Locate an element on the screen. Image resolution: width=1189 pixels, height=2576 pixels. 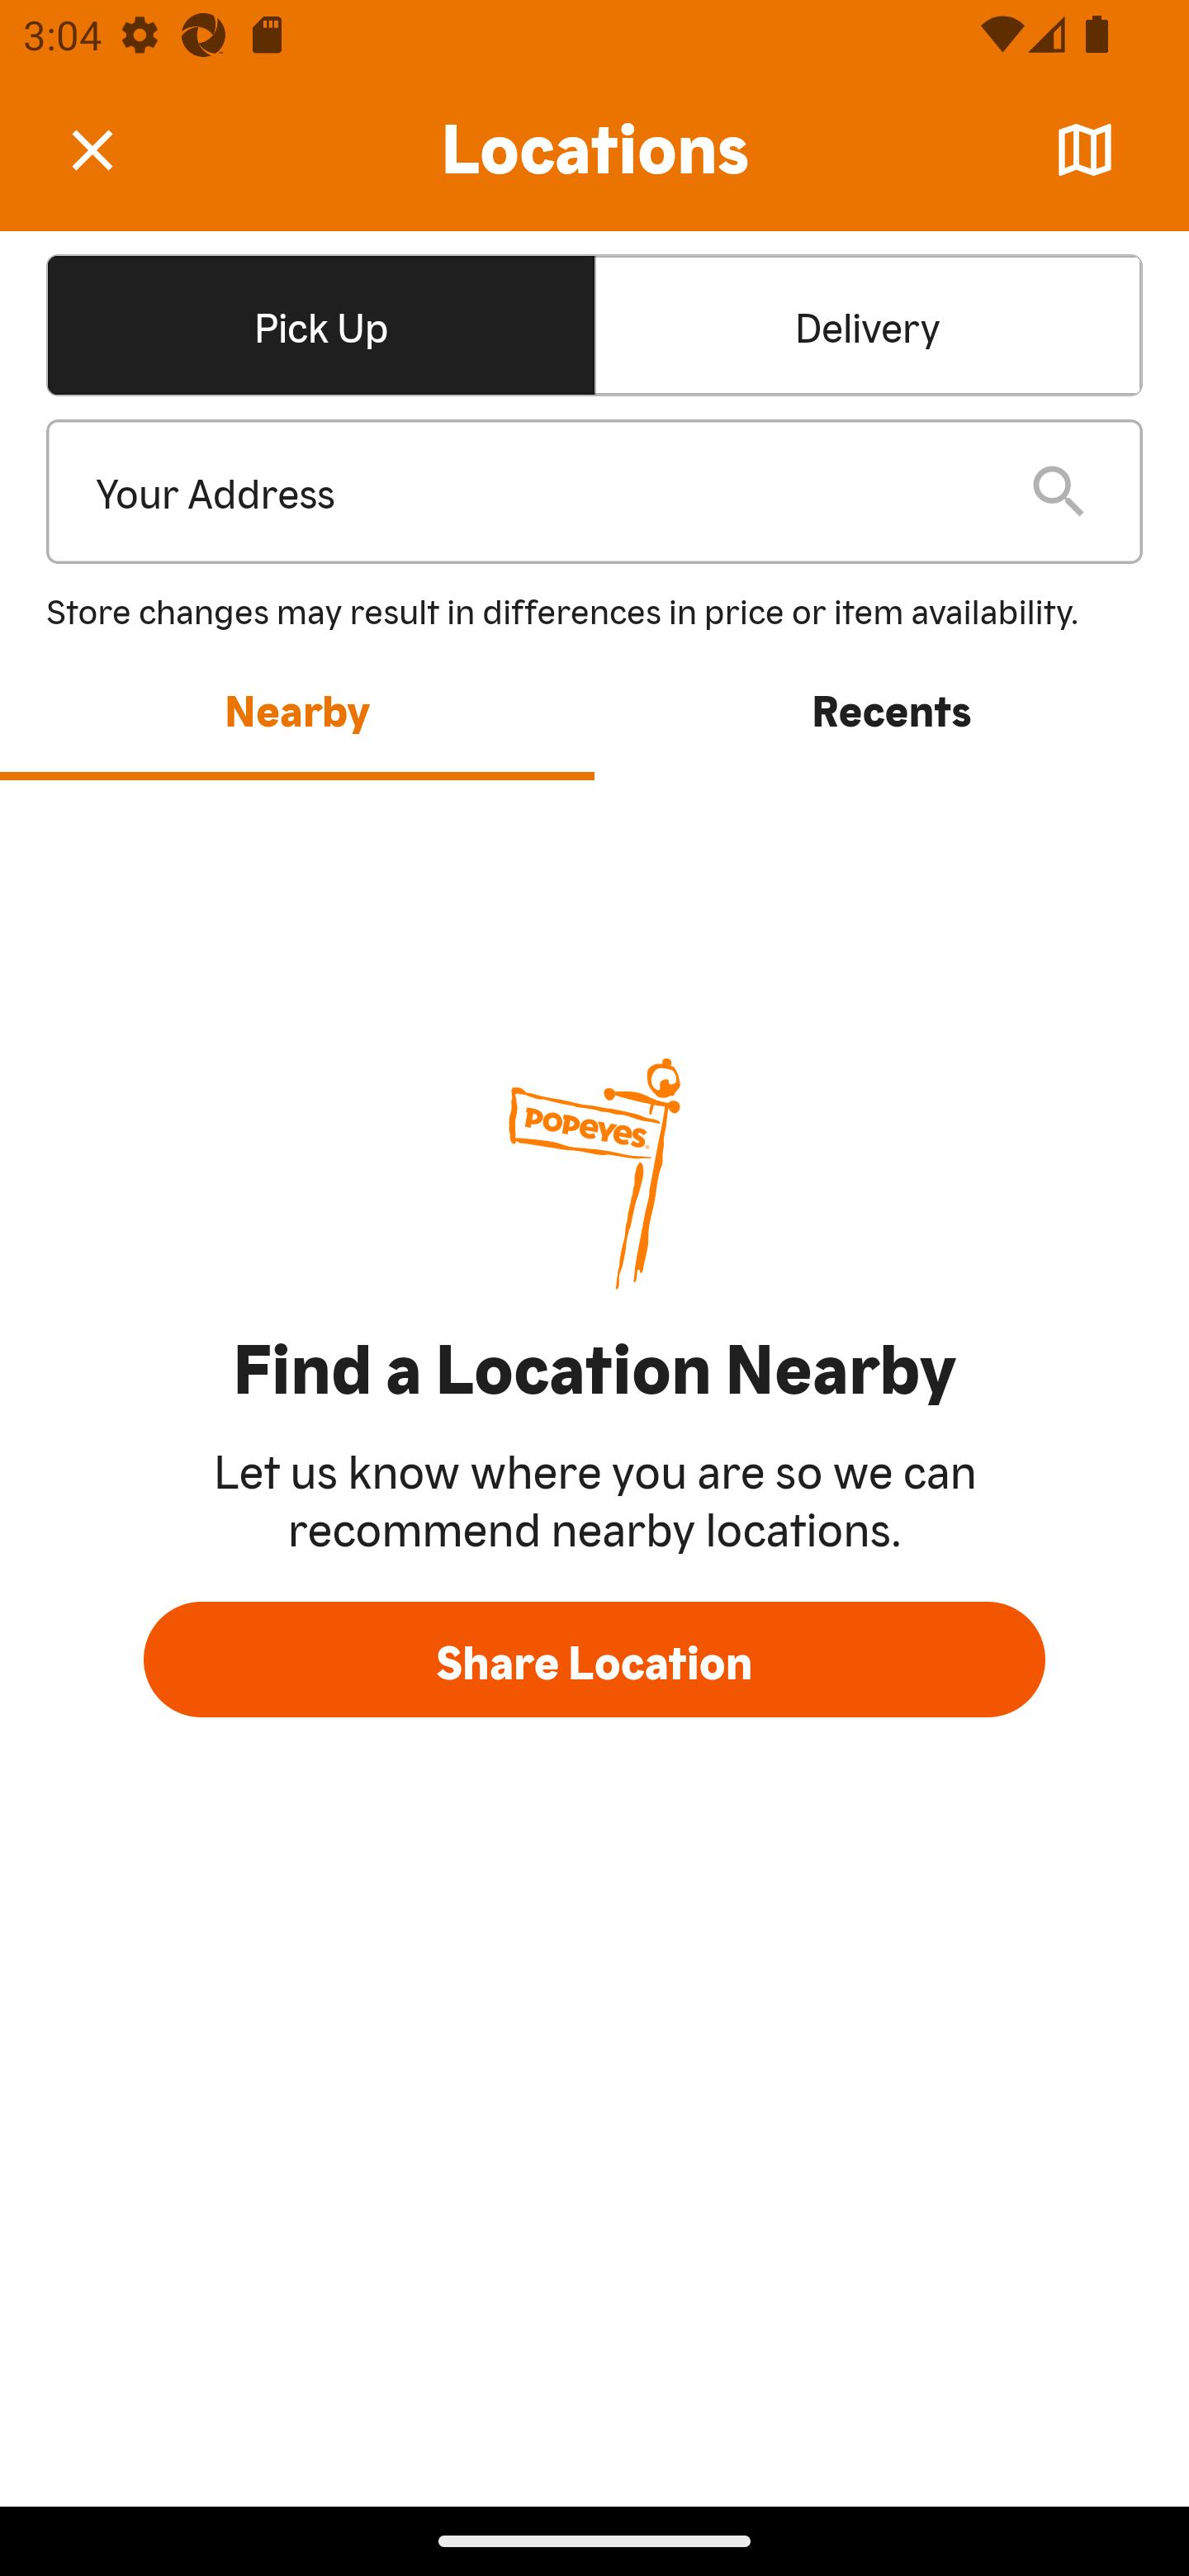
Your Address is located at coordinates (537, 492).